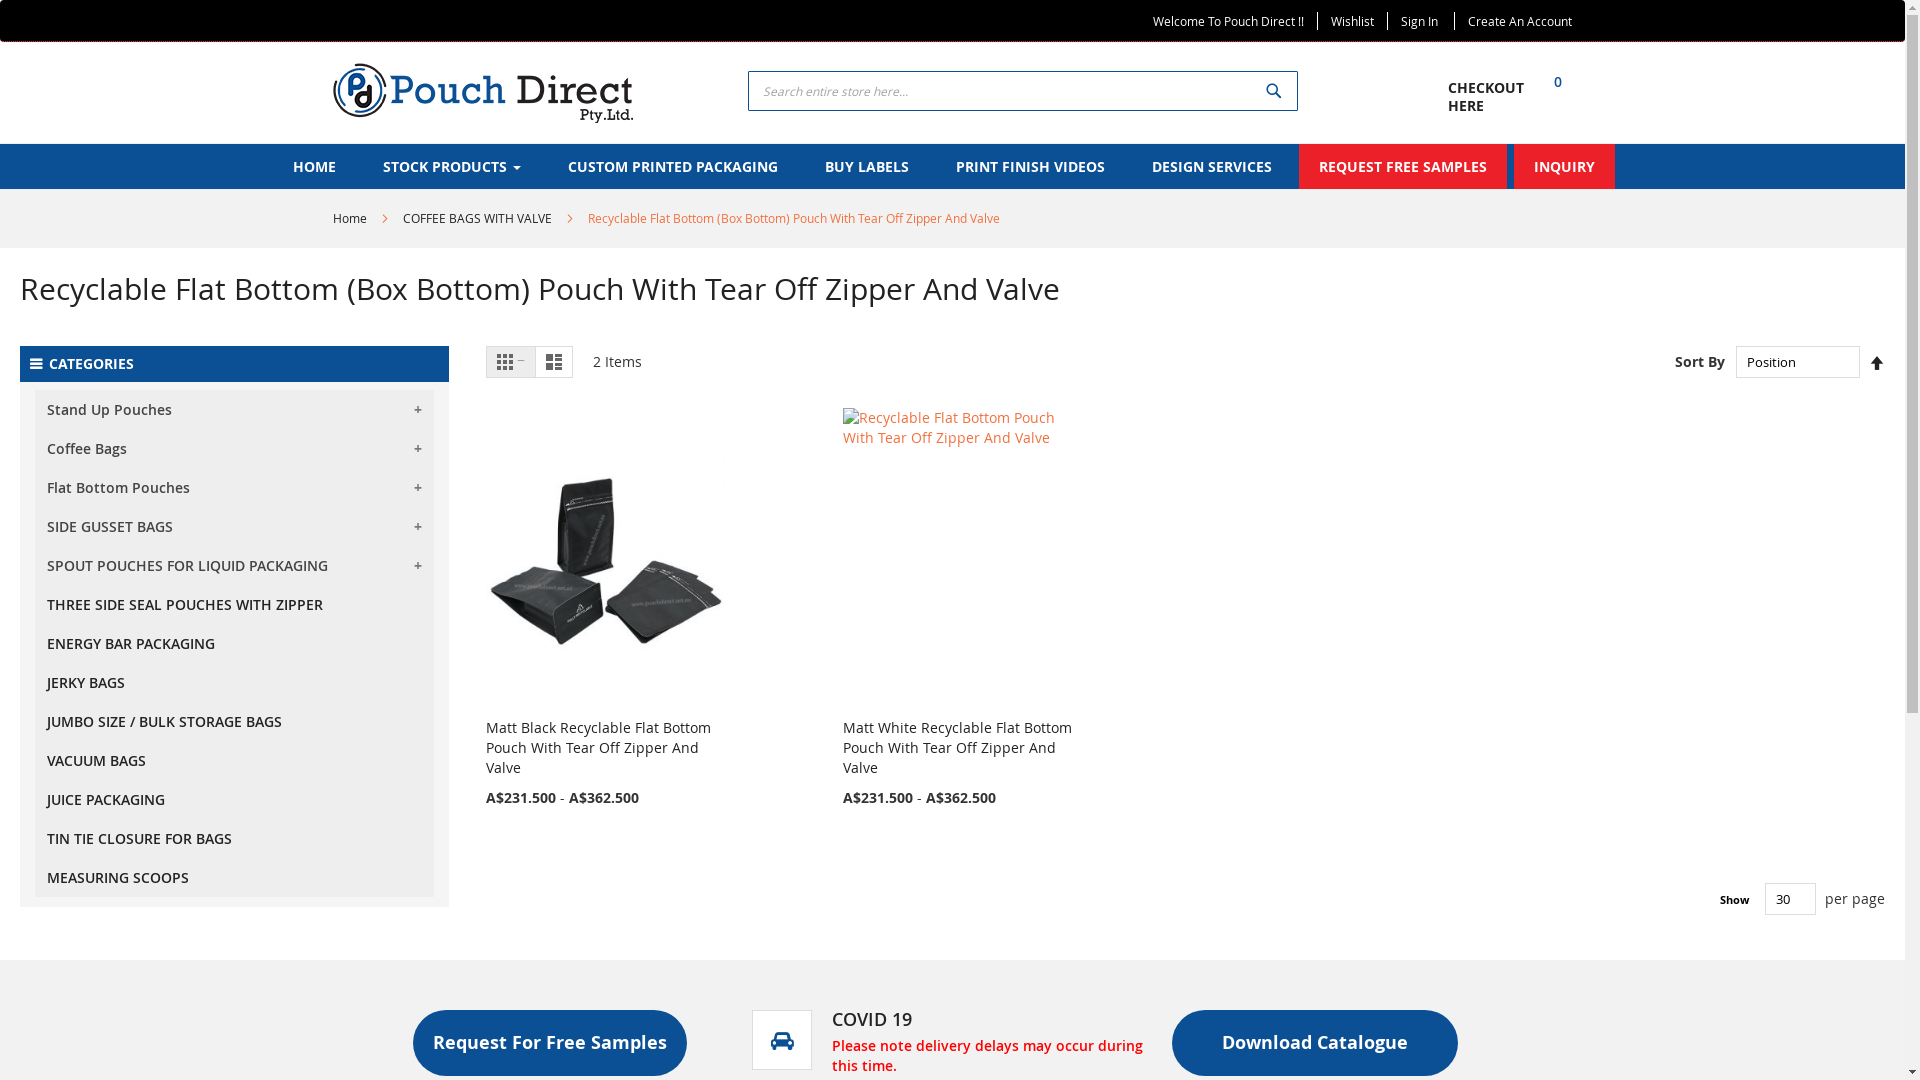 Image resolution: width=1920 pixels, height=1080 pixels. What do you see at coordinates (234, 836) in the screenshot?
I see `TIN TIE CLOSURE FOR BAGS` at bounding box center [234, 836].